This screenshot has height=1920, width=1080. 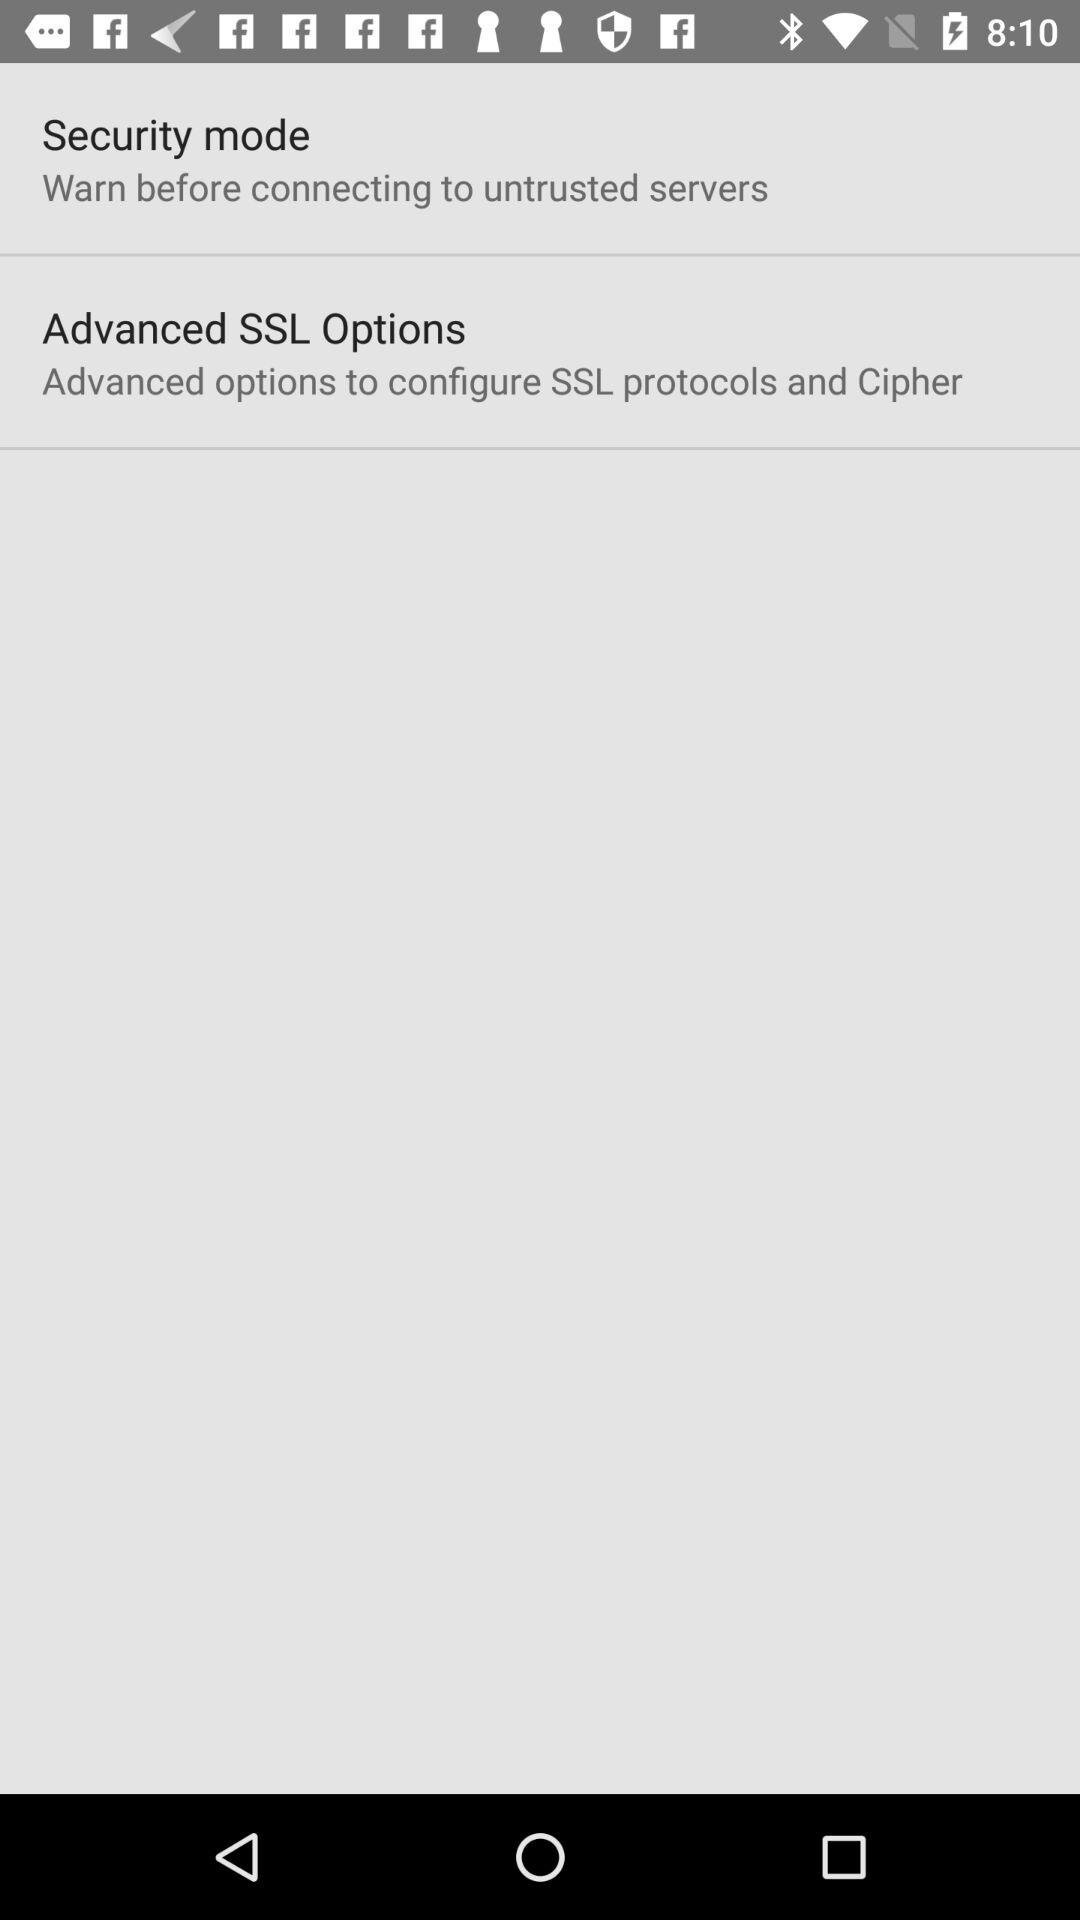 What do you see at coordinates (176, 134) in the screenshot?
I see `flip to the security mode app` at bounding box center [176, 134].